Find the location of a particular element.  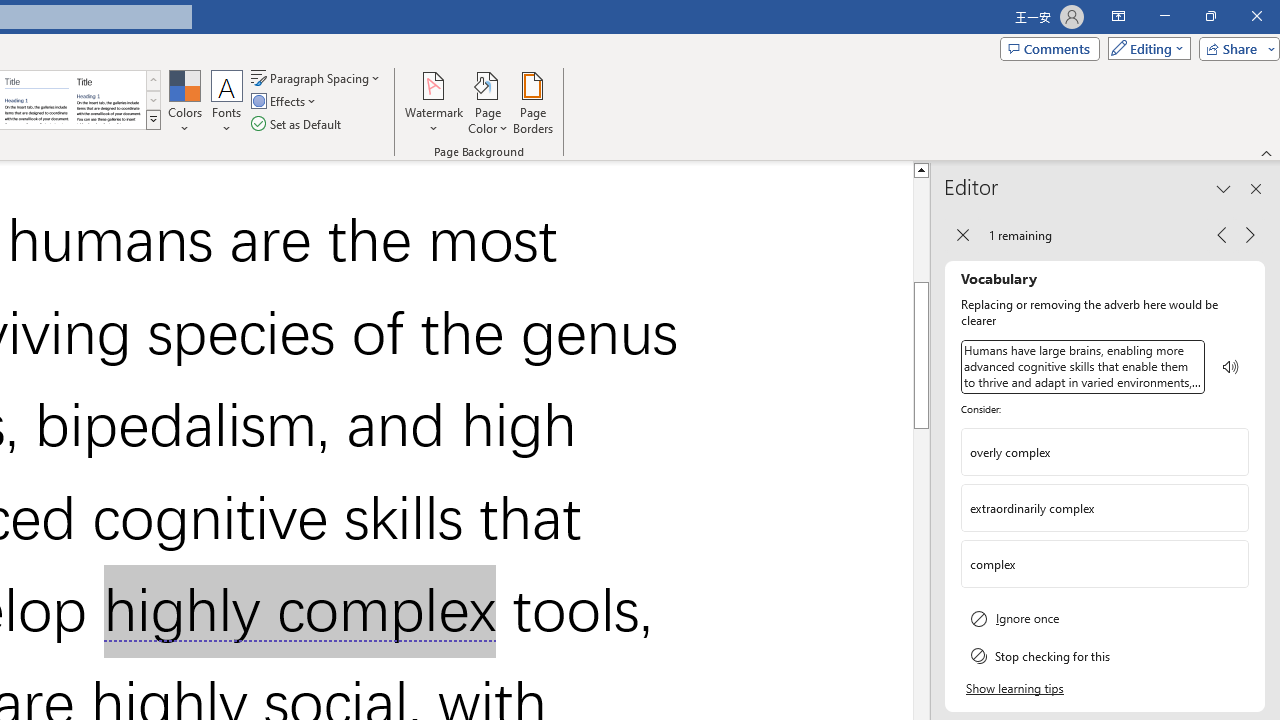

Close pane is located at coordinates (1256, 188).